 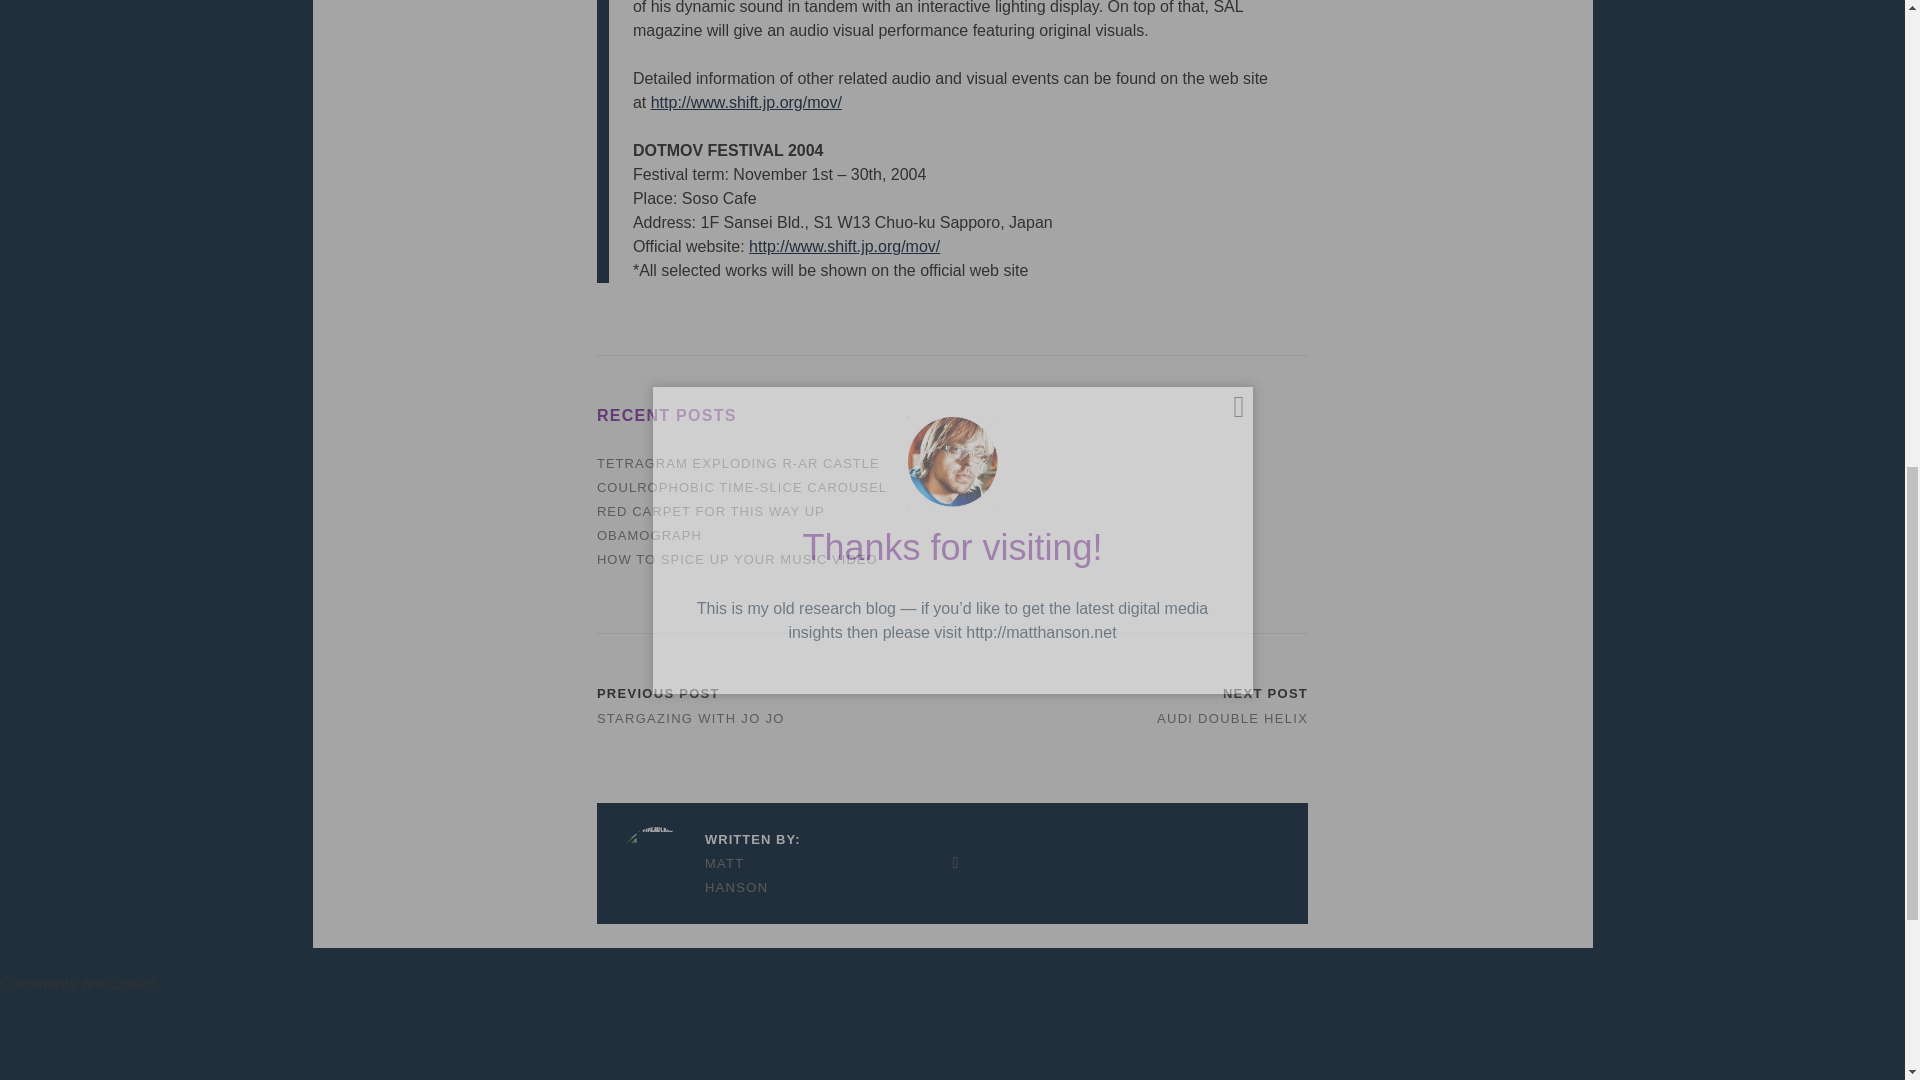 I want to click on COULROPHOBIC TIME-SLICE CAROUSEL, so click(x=742, y=486).